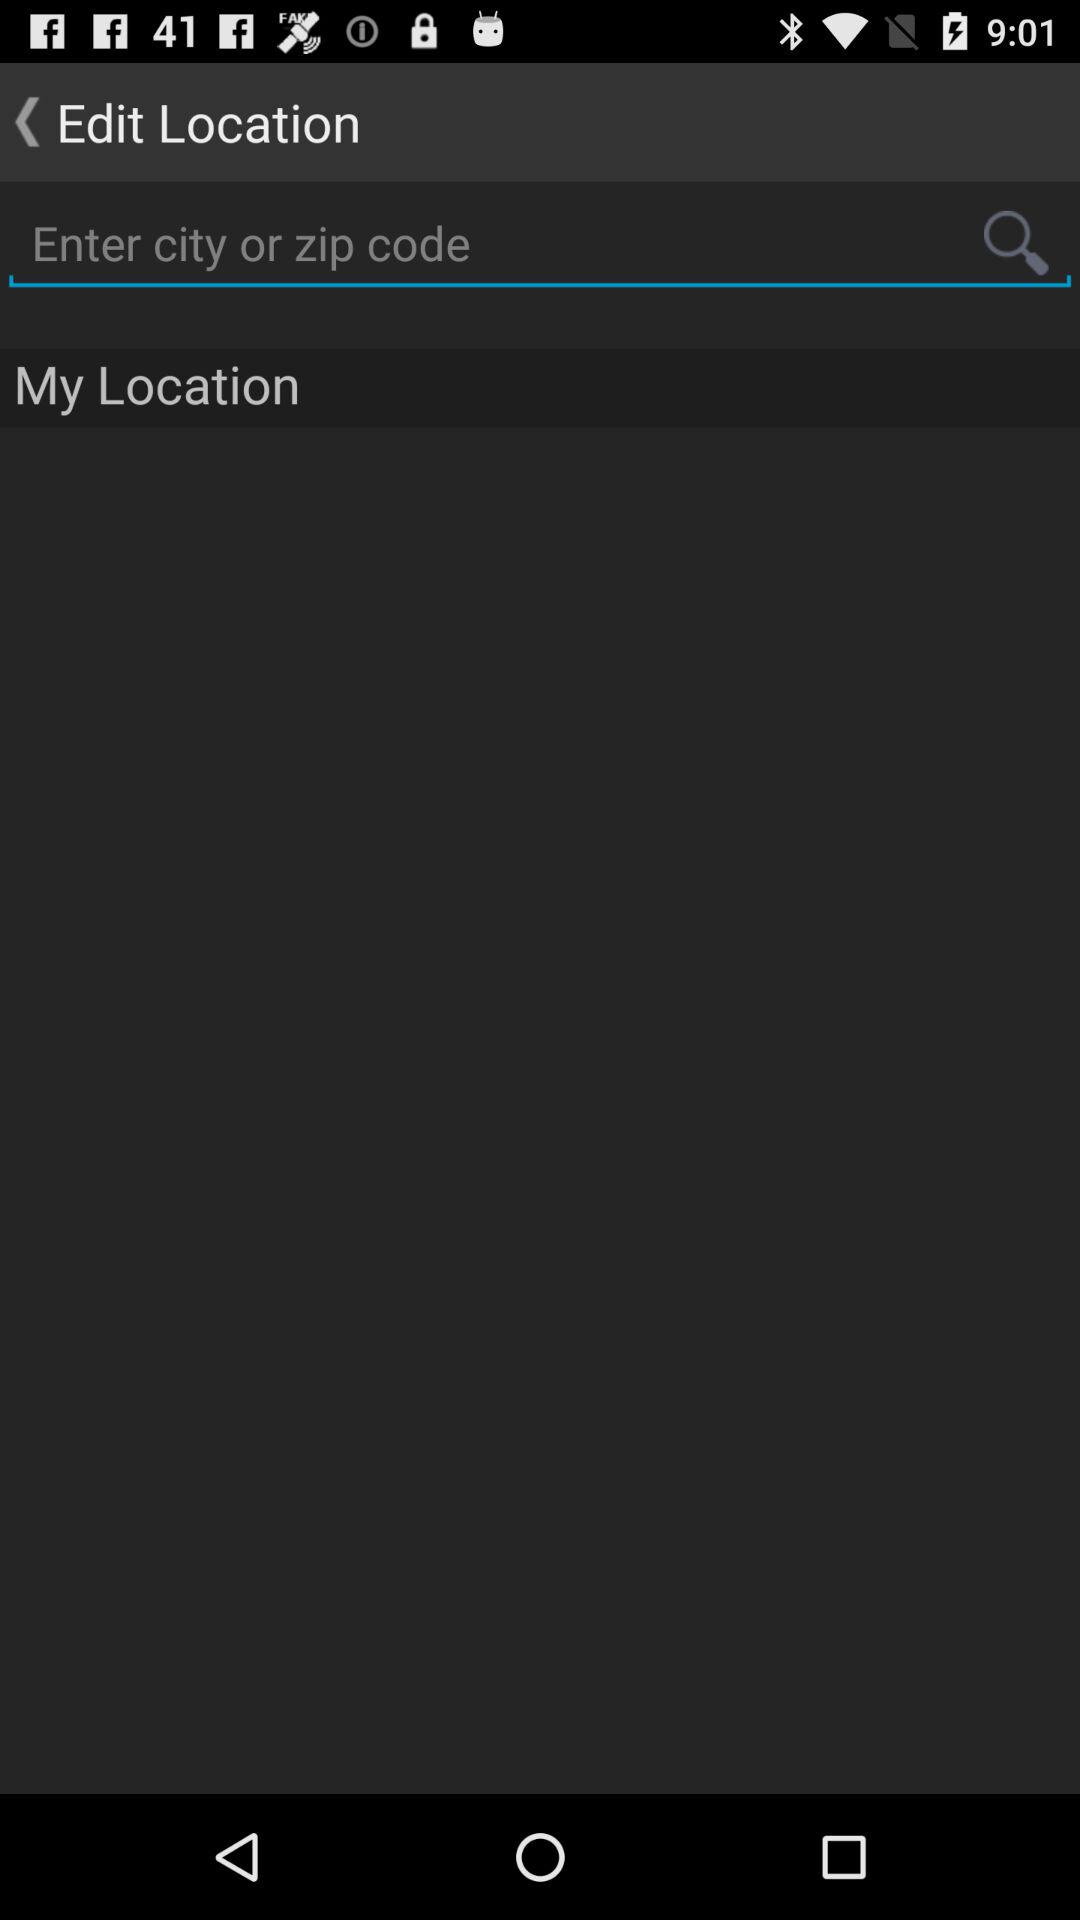  Describe the element at coordinates (540, 244) in the screenshot. I see `information box` at that location.